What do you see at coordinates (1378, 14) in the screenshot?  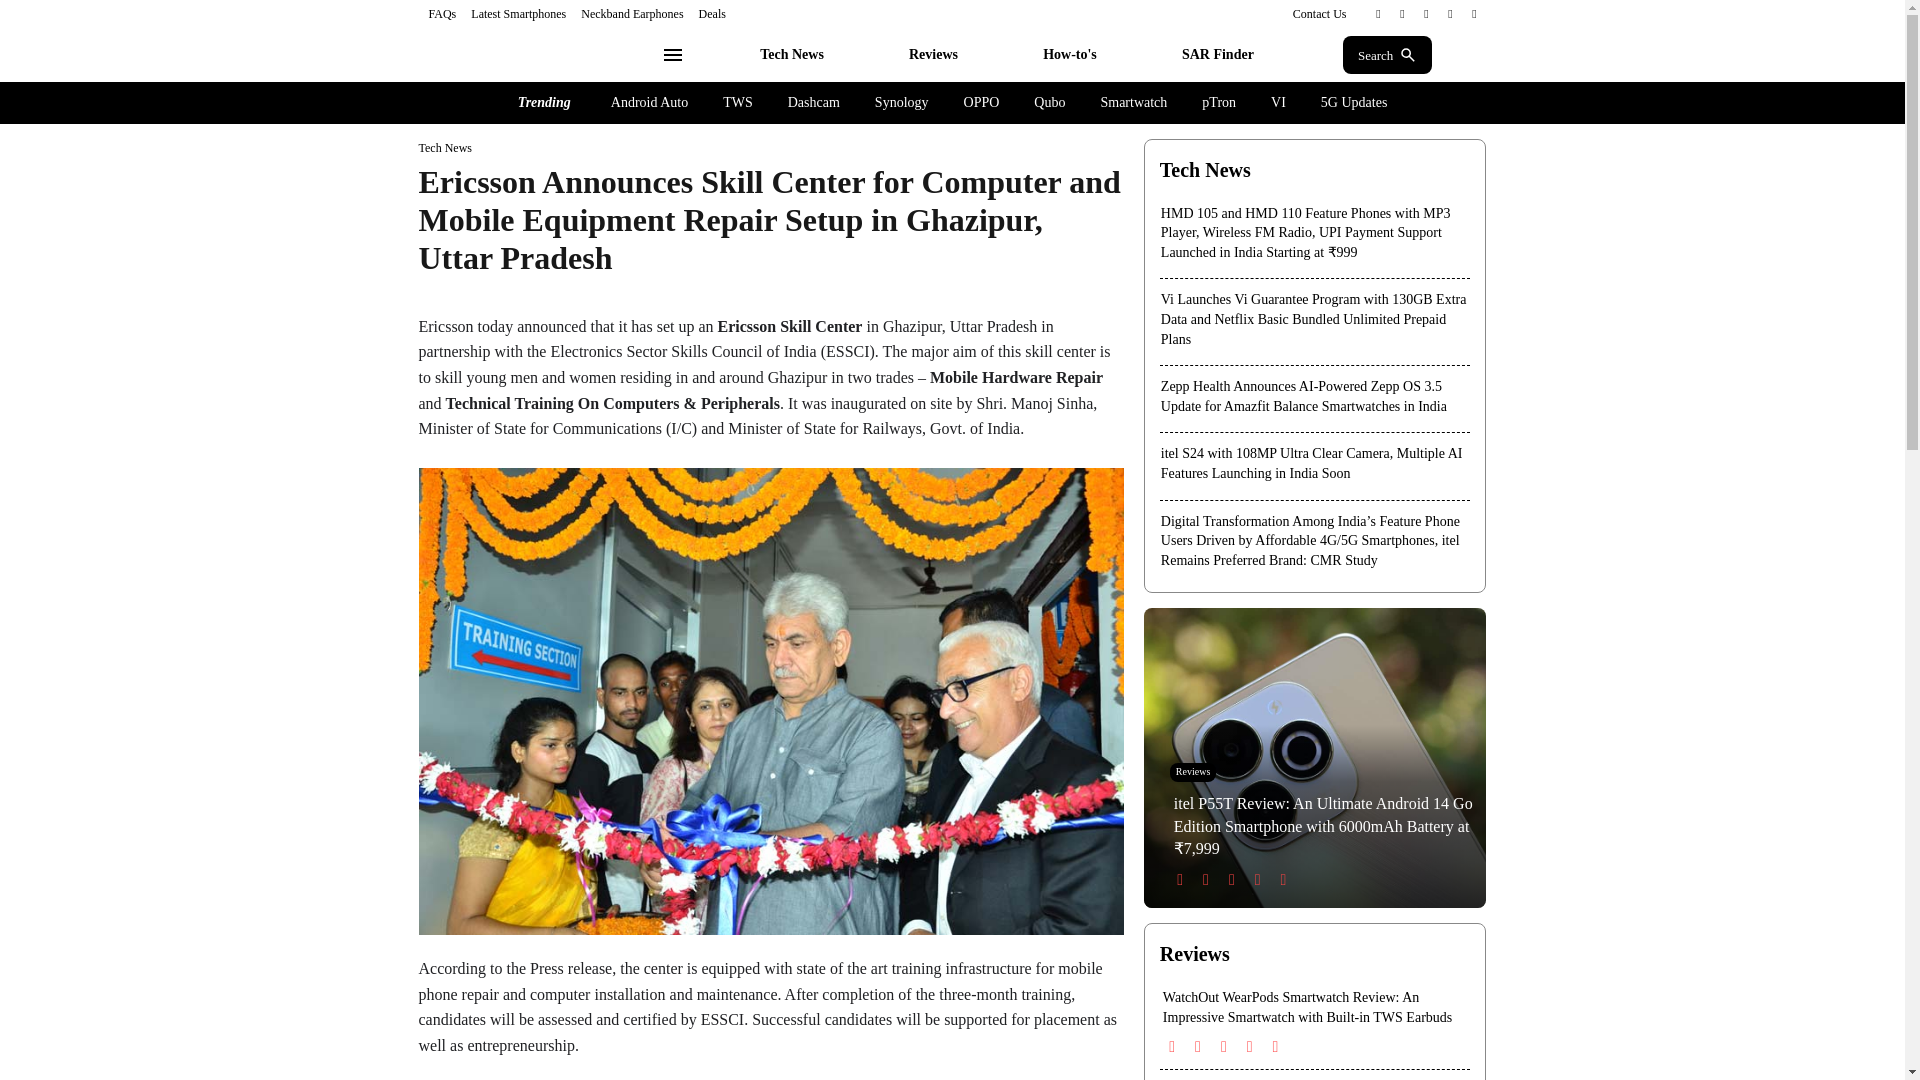 I see `Facebook` at bounding box center [1378, 14].